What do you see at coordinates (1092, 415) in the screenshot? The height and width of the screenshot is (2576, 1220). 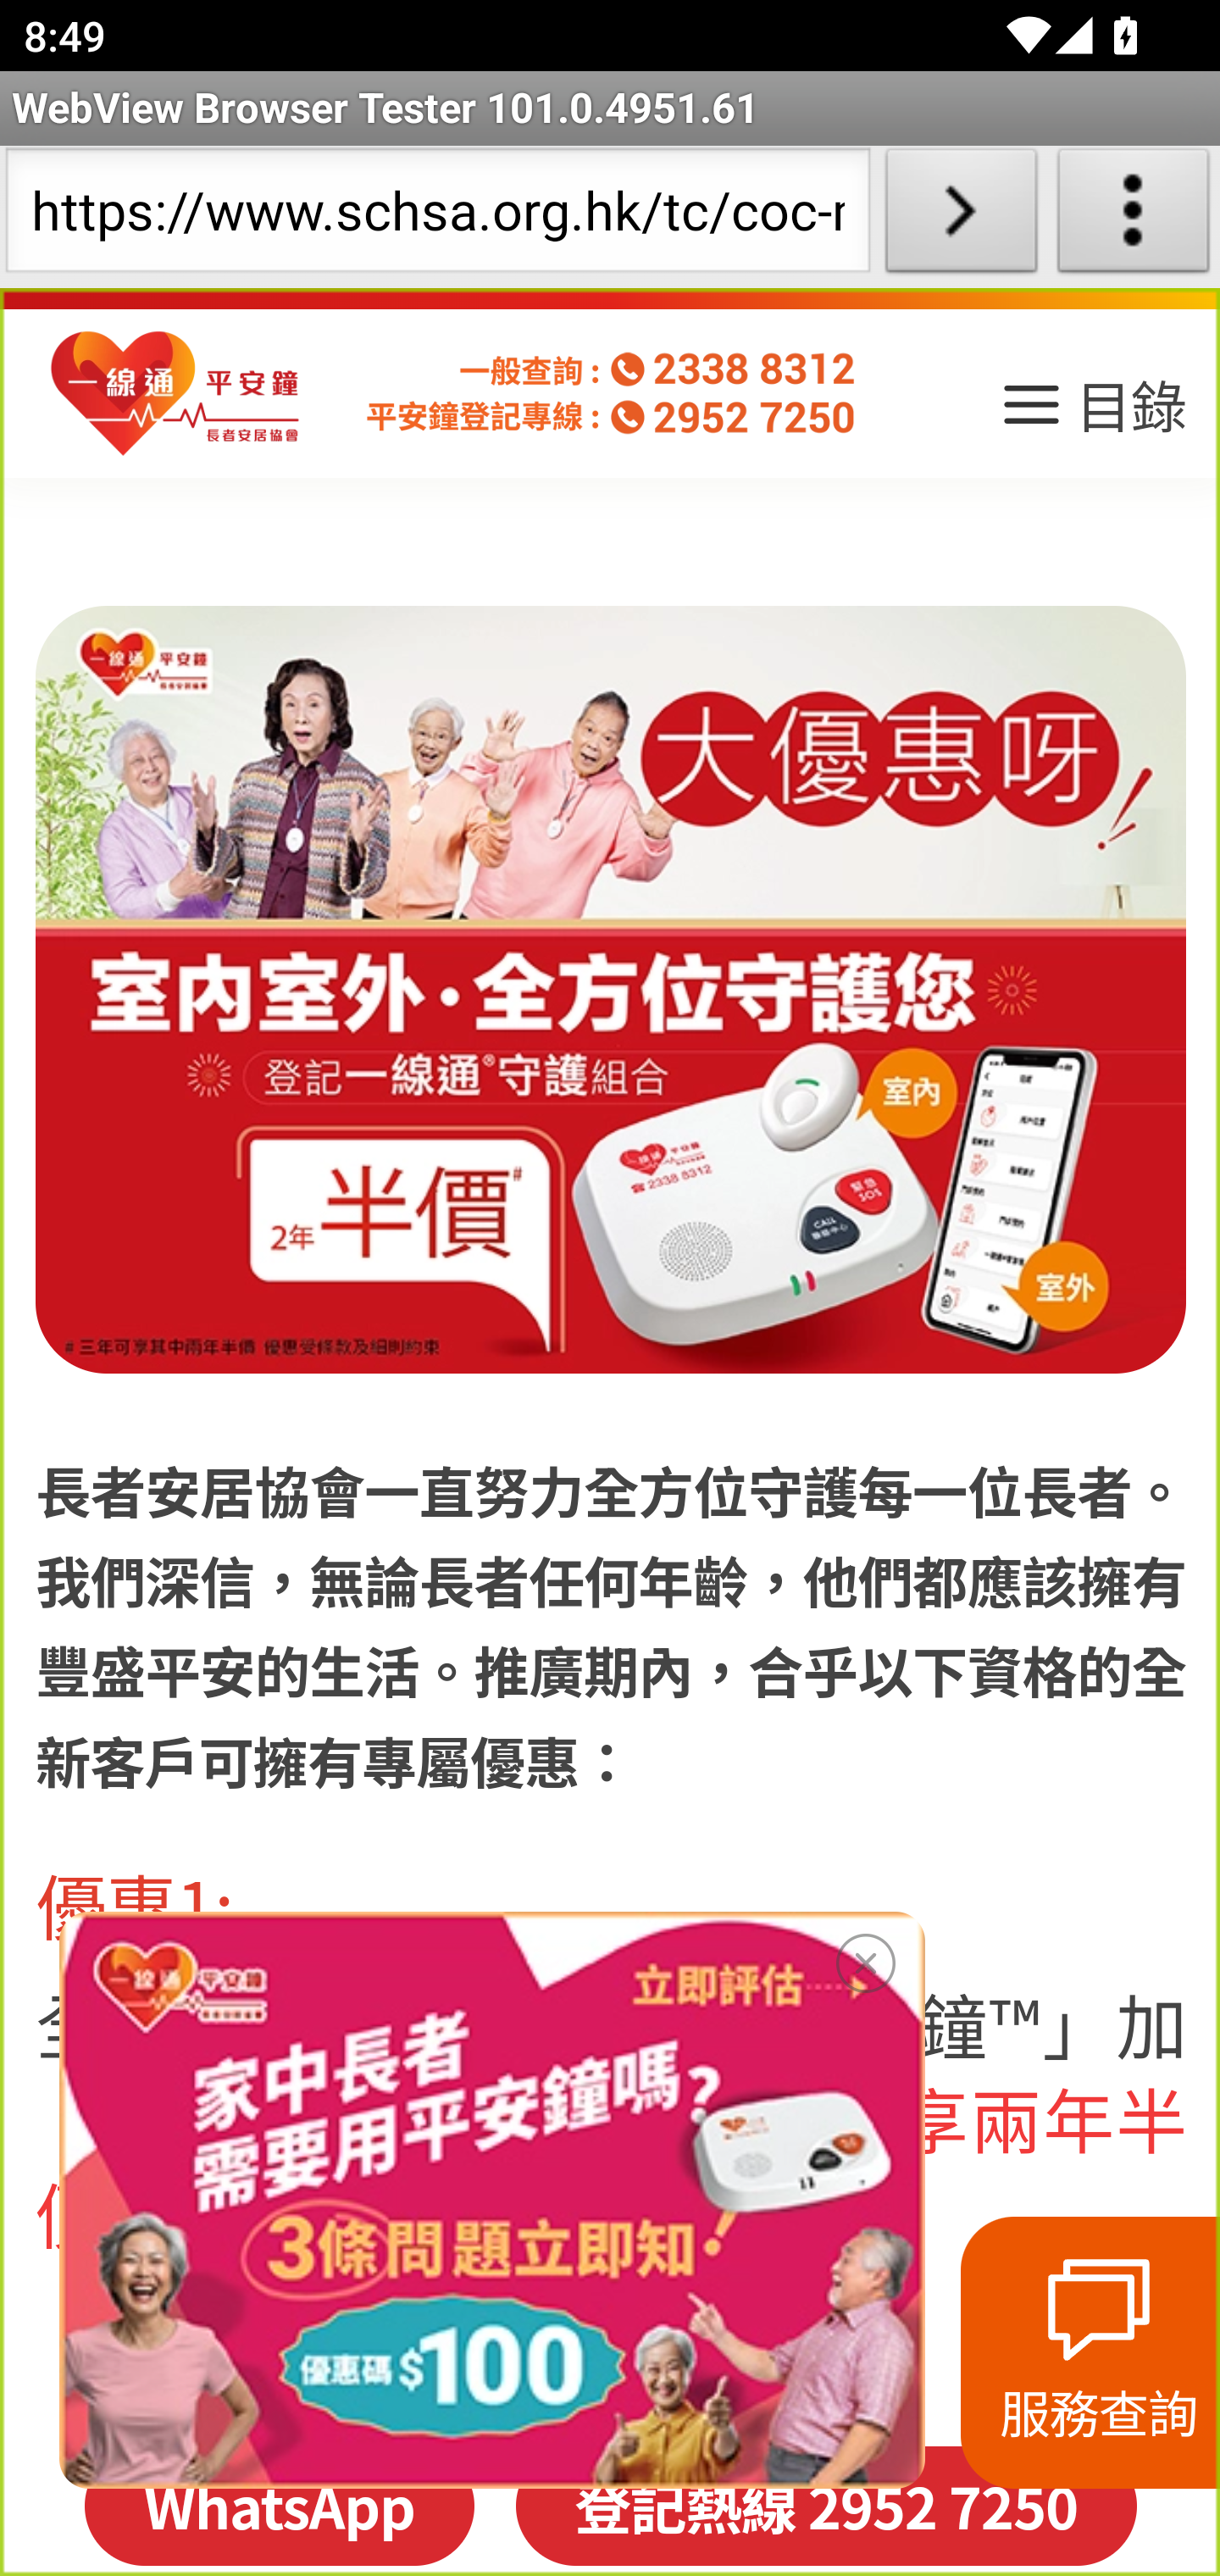 I see `目錄` at bounding box center [1092, 415].